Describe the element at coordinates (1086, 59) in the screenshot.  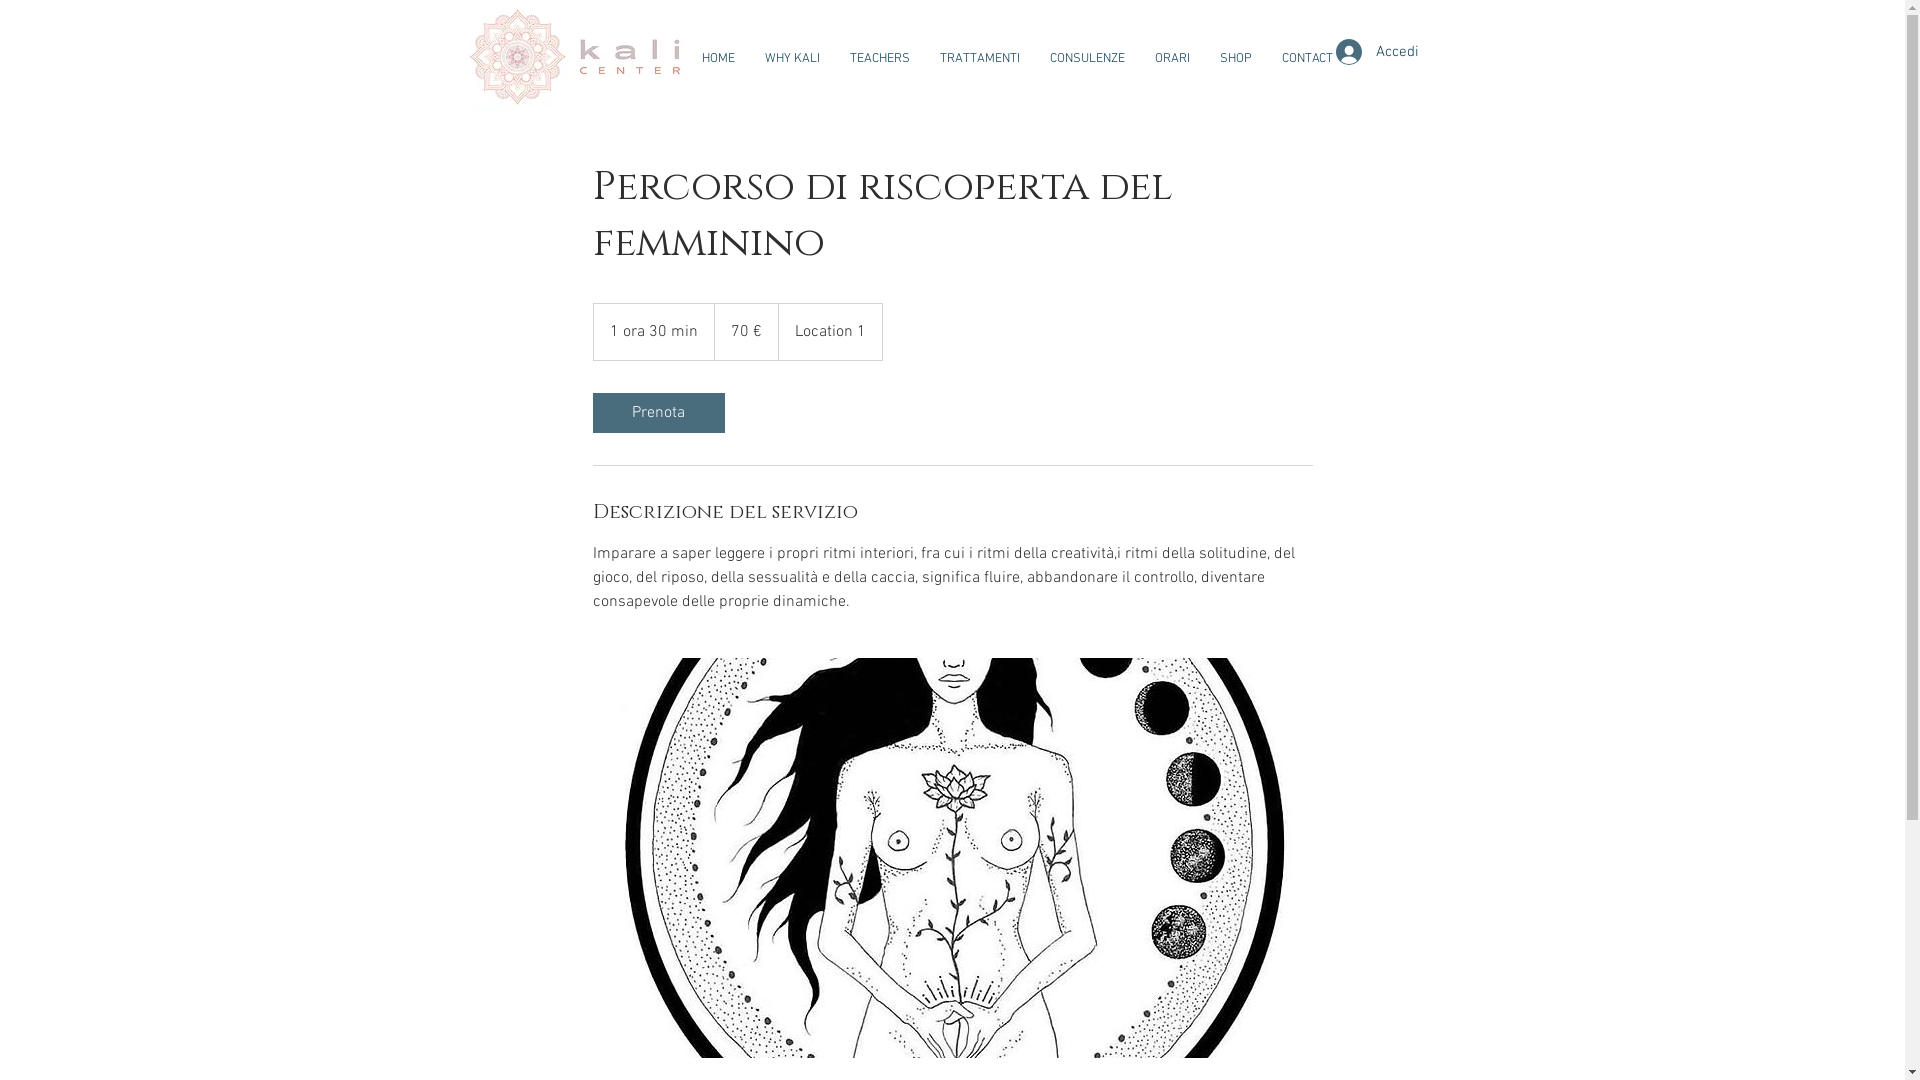
I see `CONSULENZE` at that location.